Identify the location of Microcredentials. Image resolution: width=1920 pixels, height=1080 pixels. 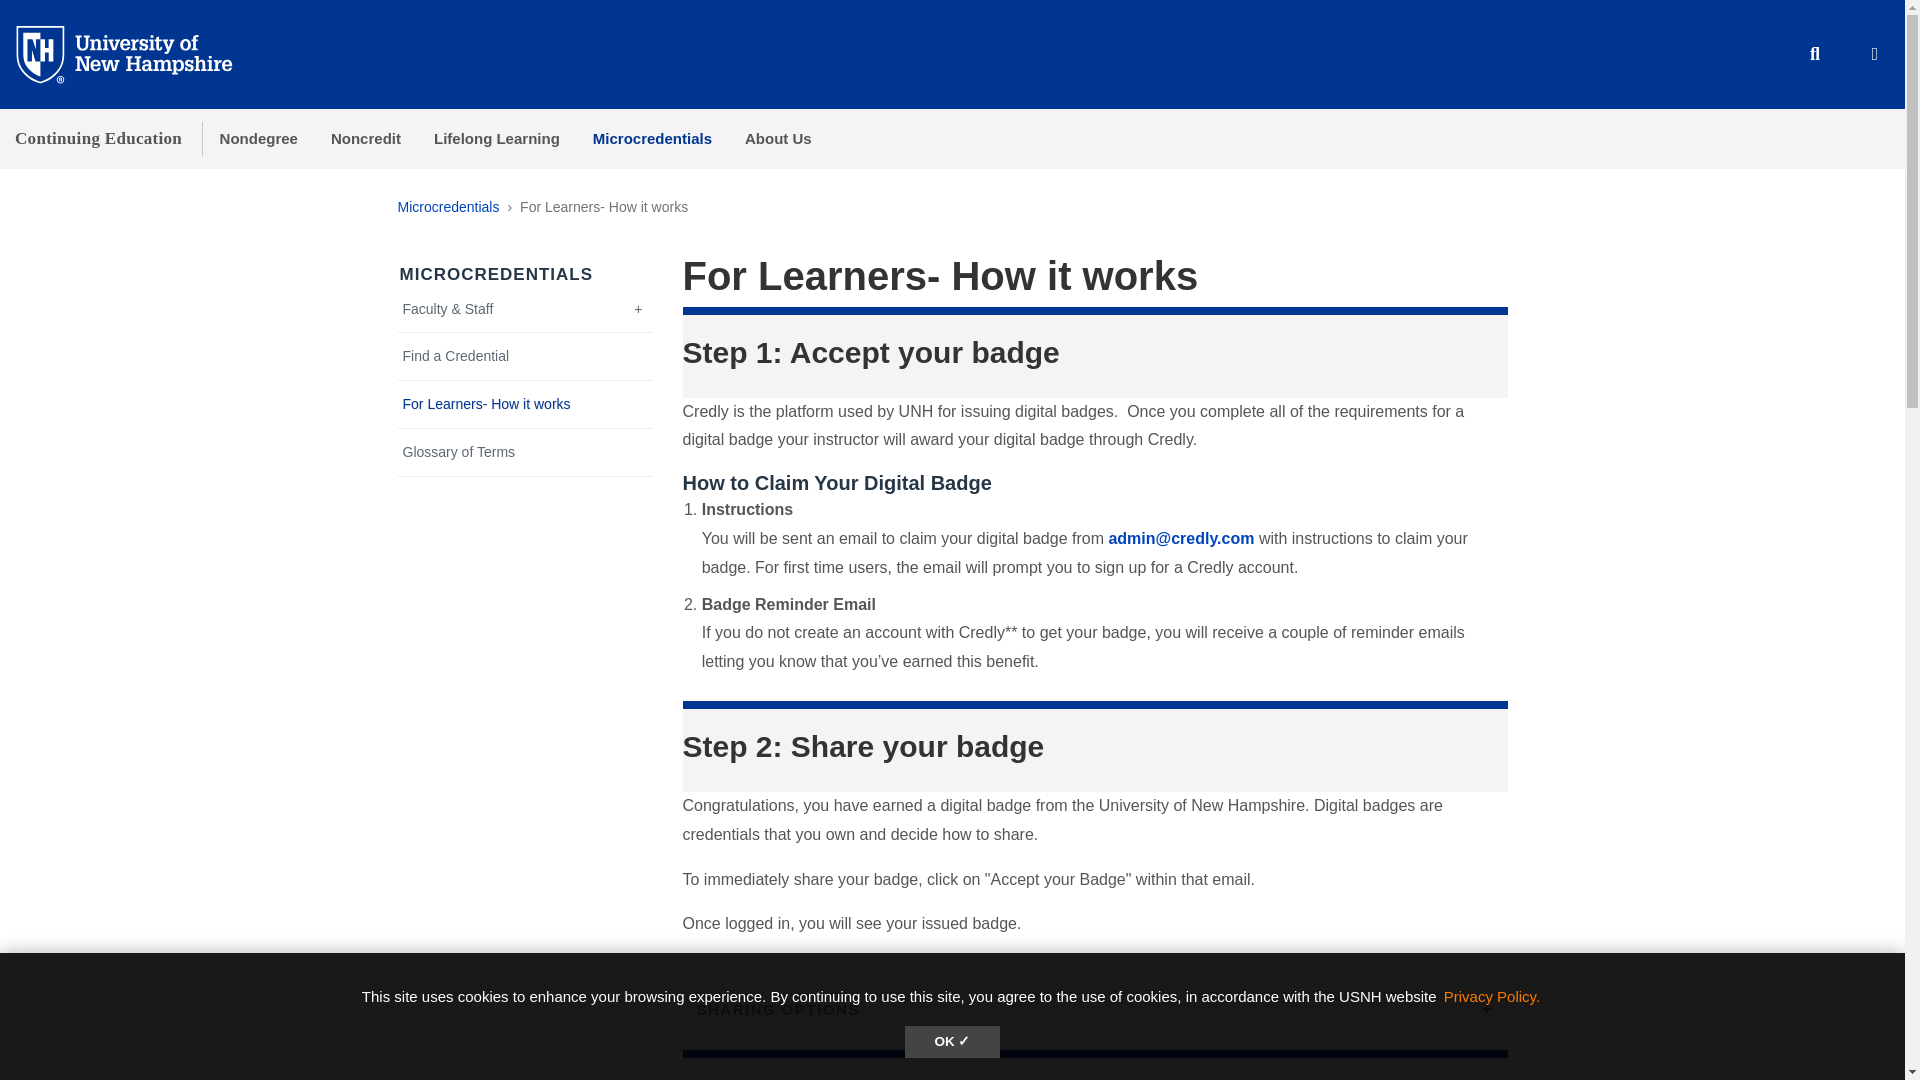
(652, 138).